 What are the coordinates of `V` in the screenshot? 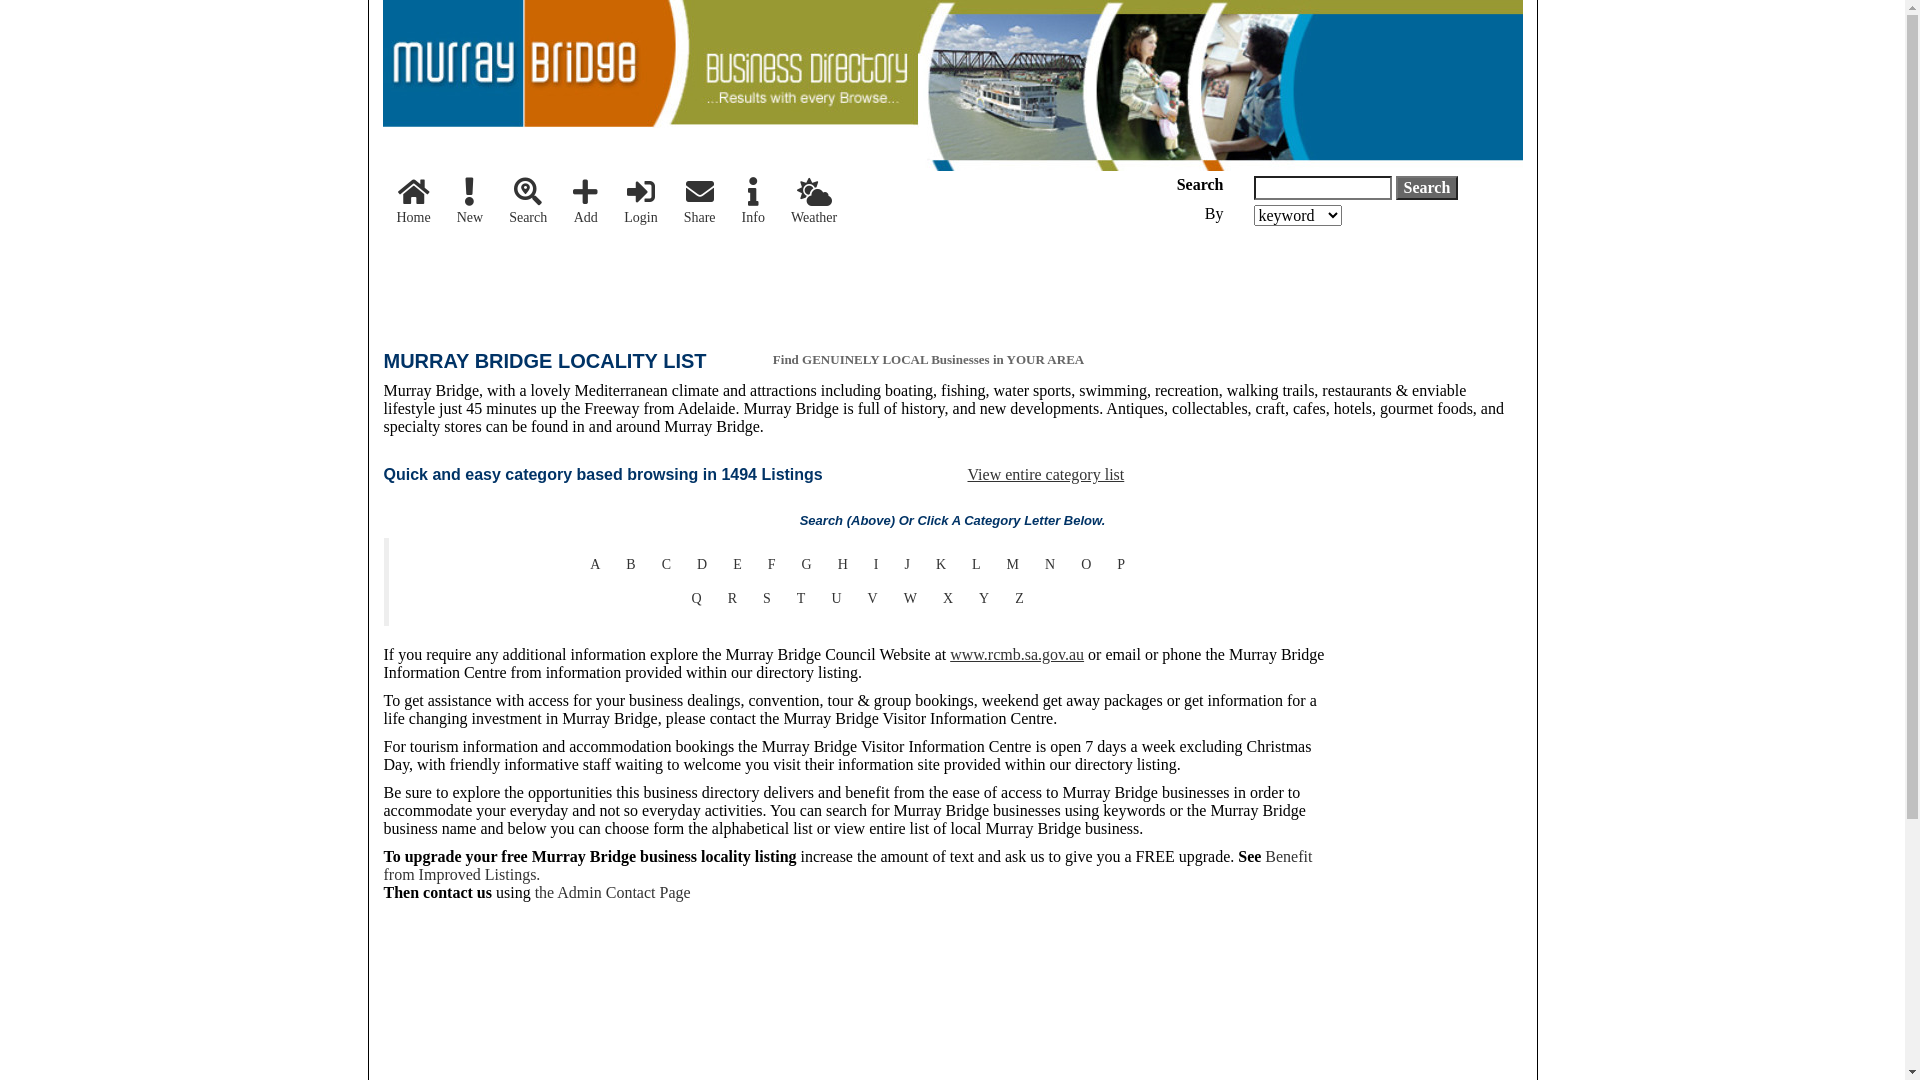 It's located at (873, 599).